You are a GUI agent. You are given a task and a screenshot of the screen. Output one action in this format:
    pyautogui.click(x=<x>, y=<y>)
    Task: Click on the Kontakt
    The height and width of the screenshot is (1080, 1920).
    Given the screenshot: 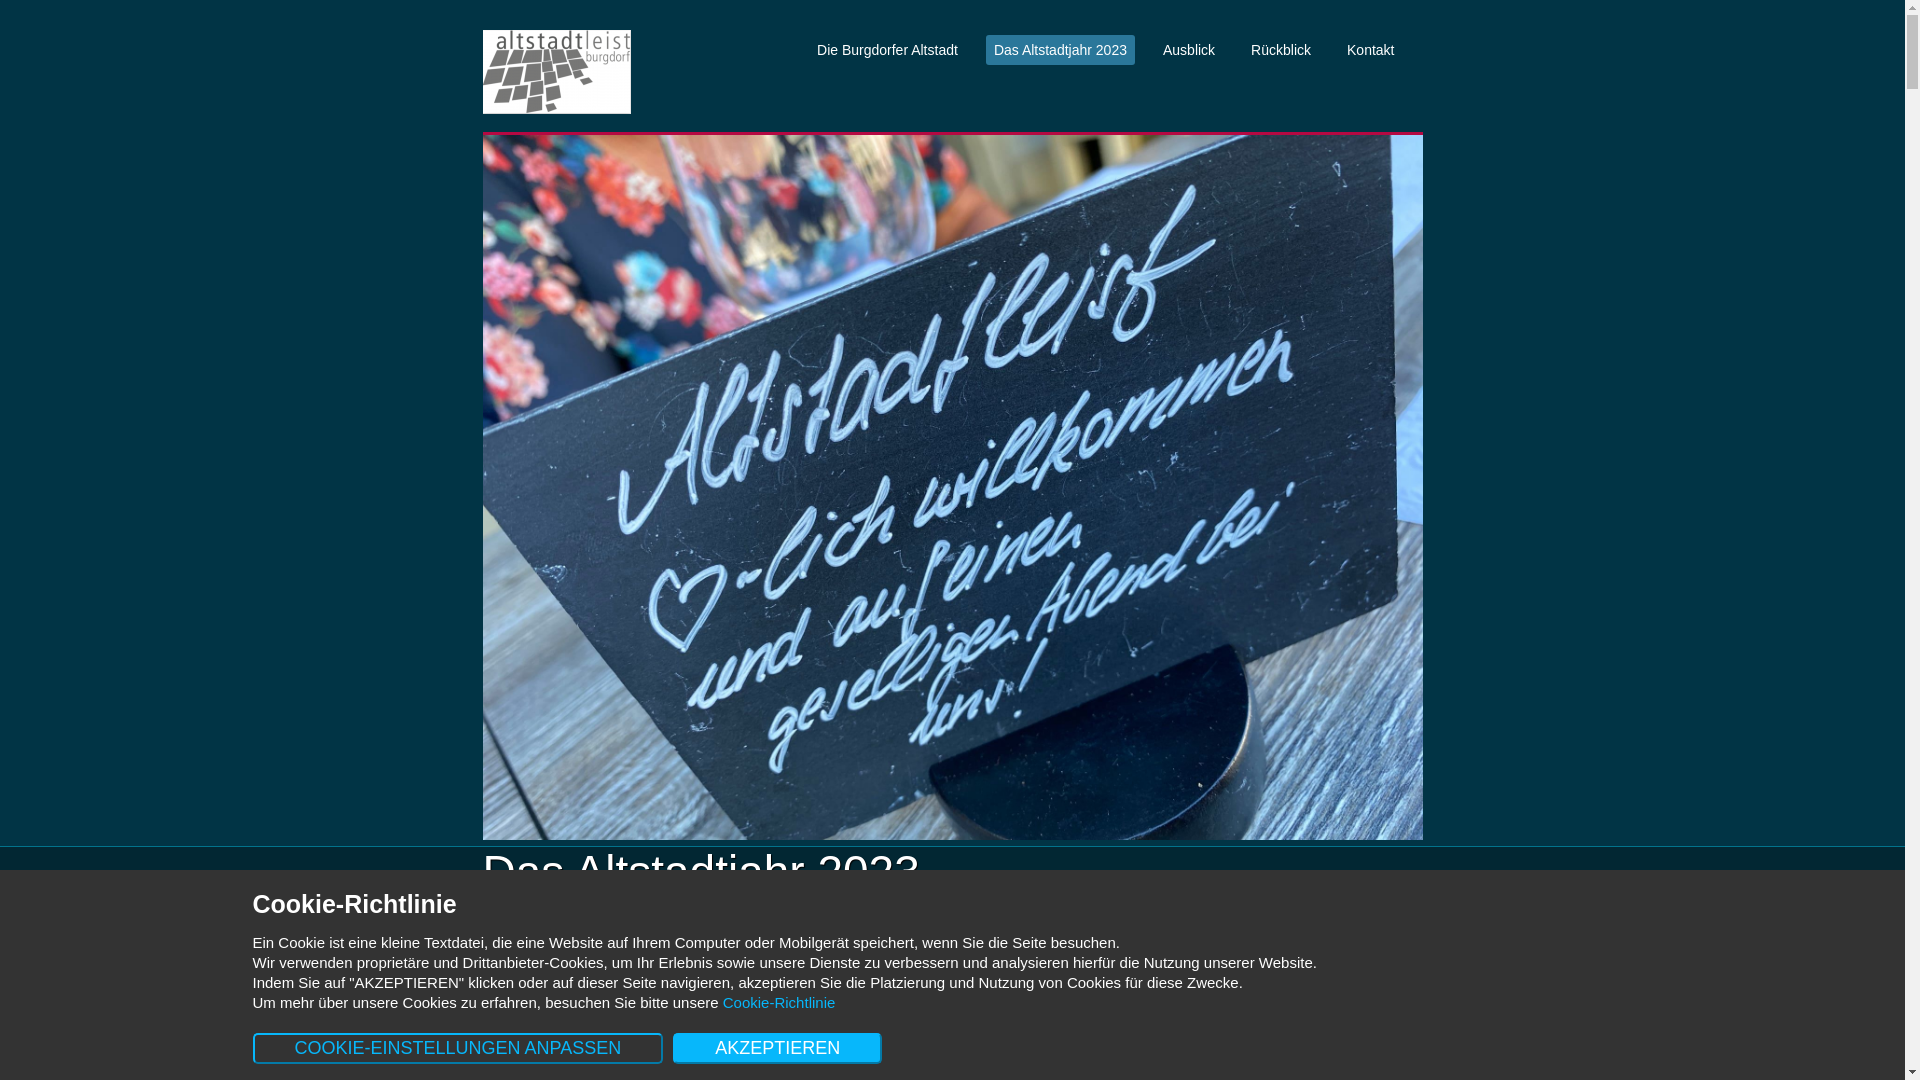 What is the action you would take?
    pyautogui.click(x=1370, y=50)
    